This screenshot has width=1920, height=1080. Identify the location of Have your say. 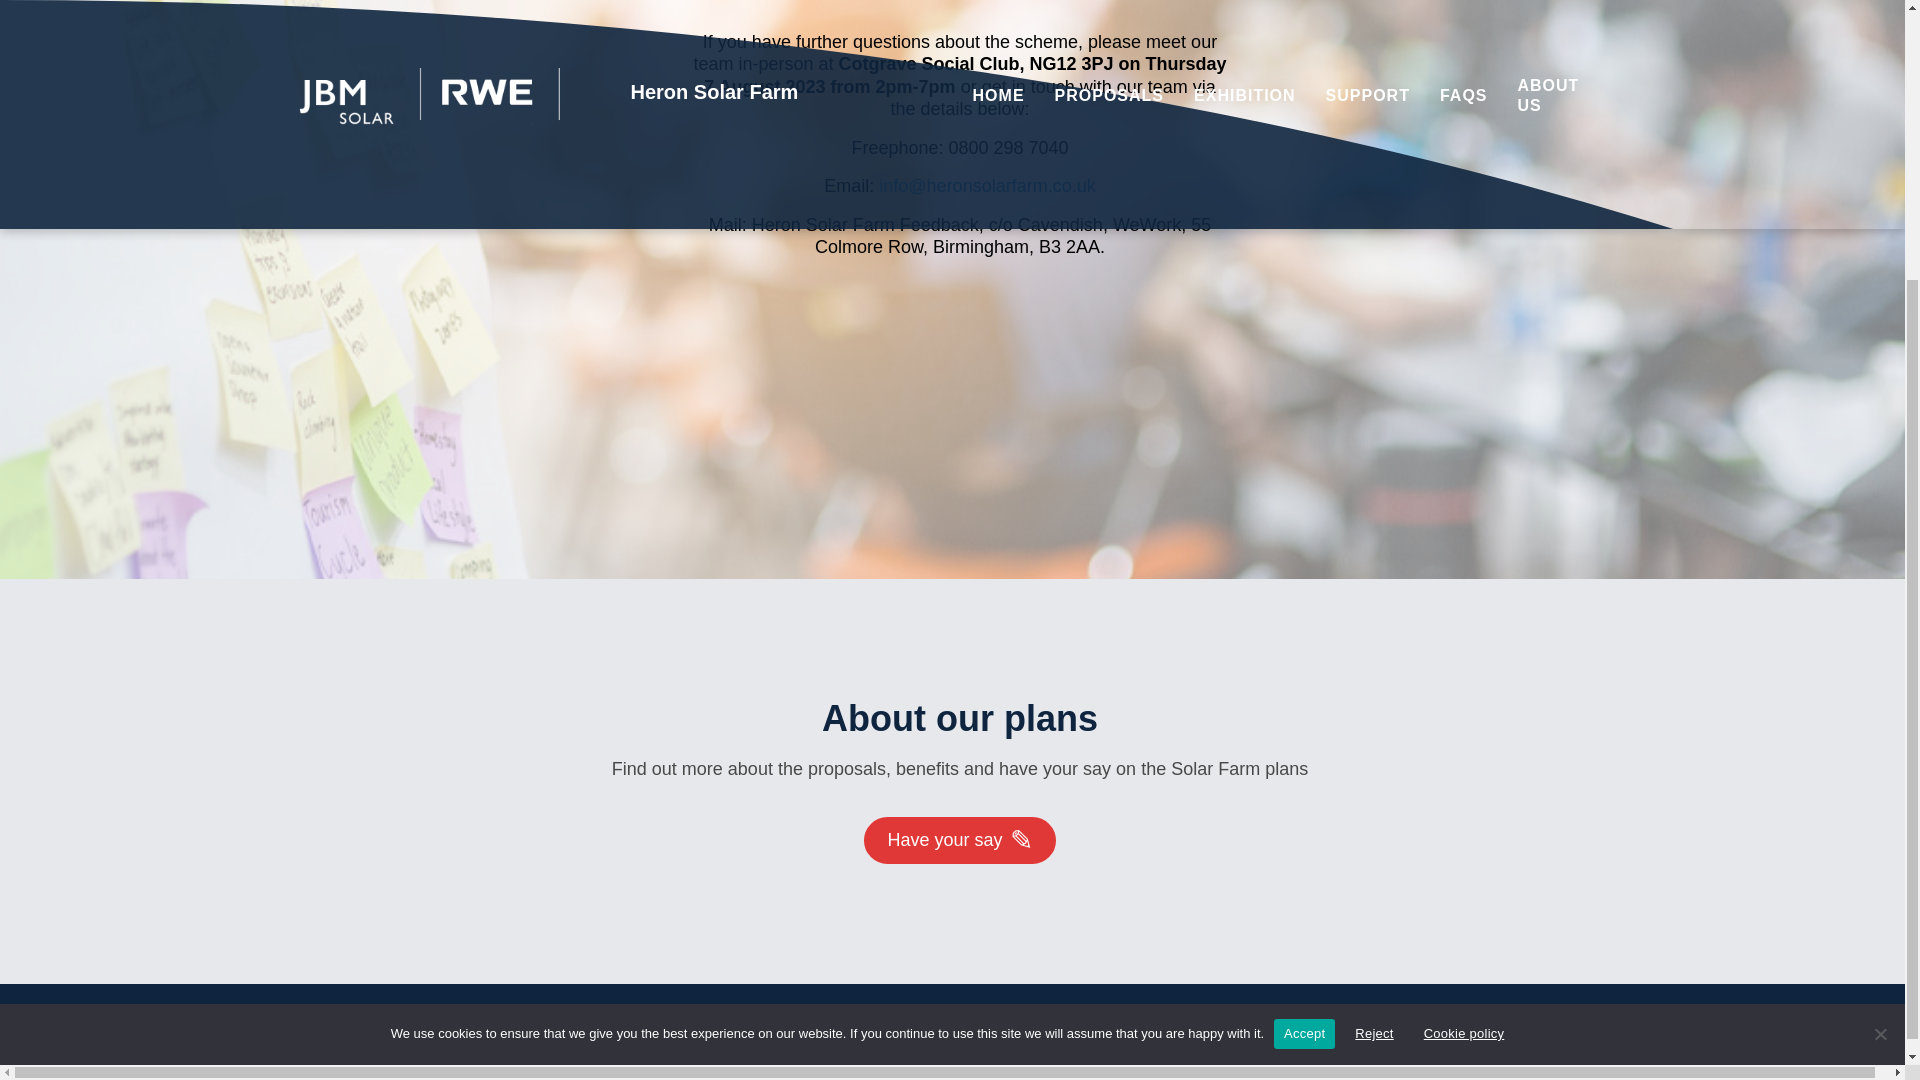
(959, 840).